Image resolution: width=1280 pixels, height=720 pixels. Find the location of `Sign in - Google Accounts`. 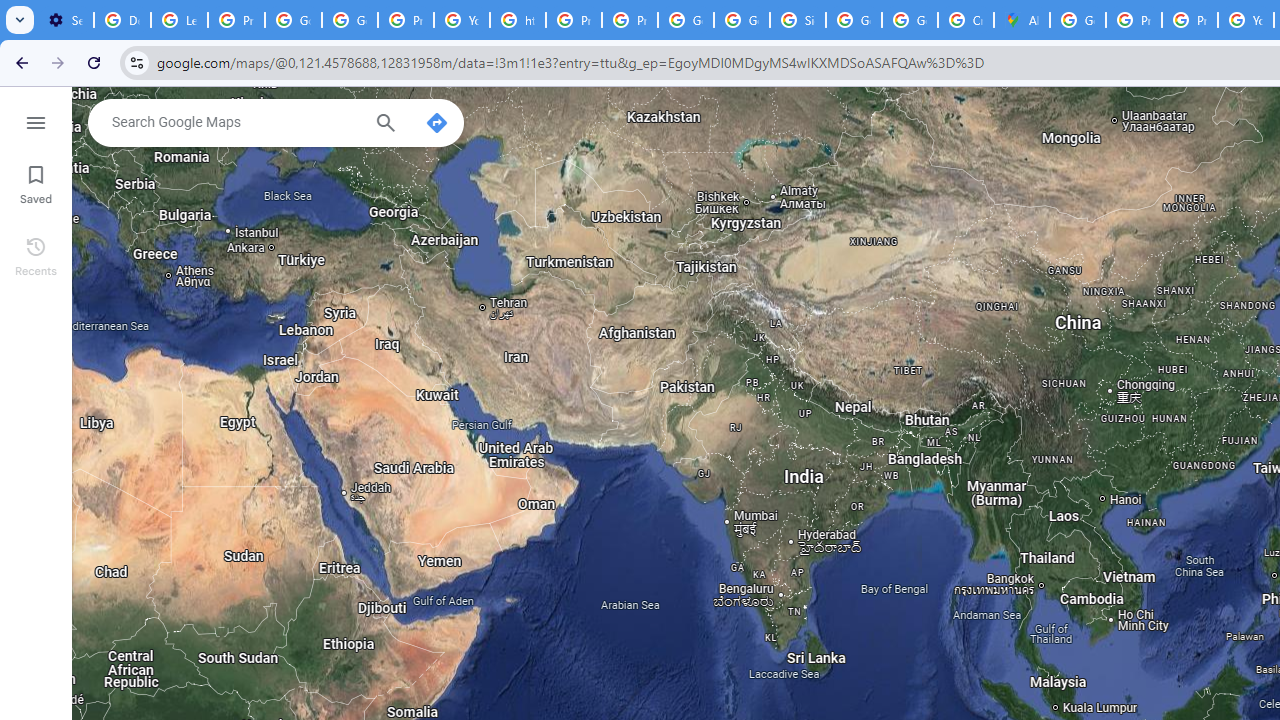

Sign in - Google Accounts is located at coordinates (798, 20).